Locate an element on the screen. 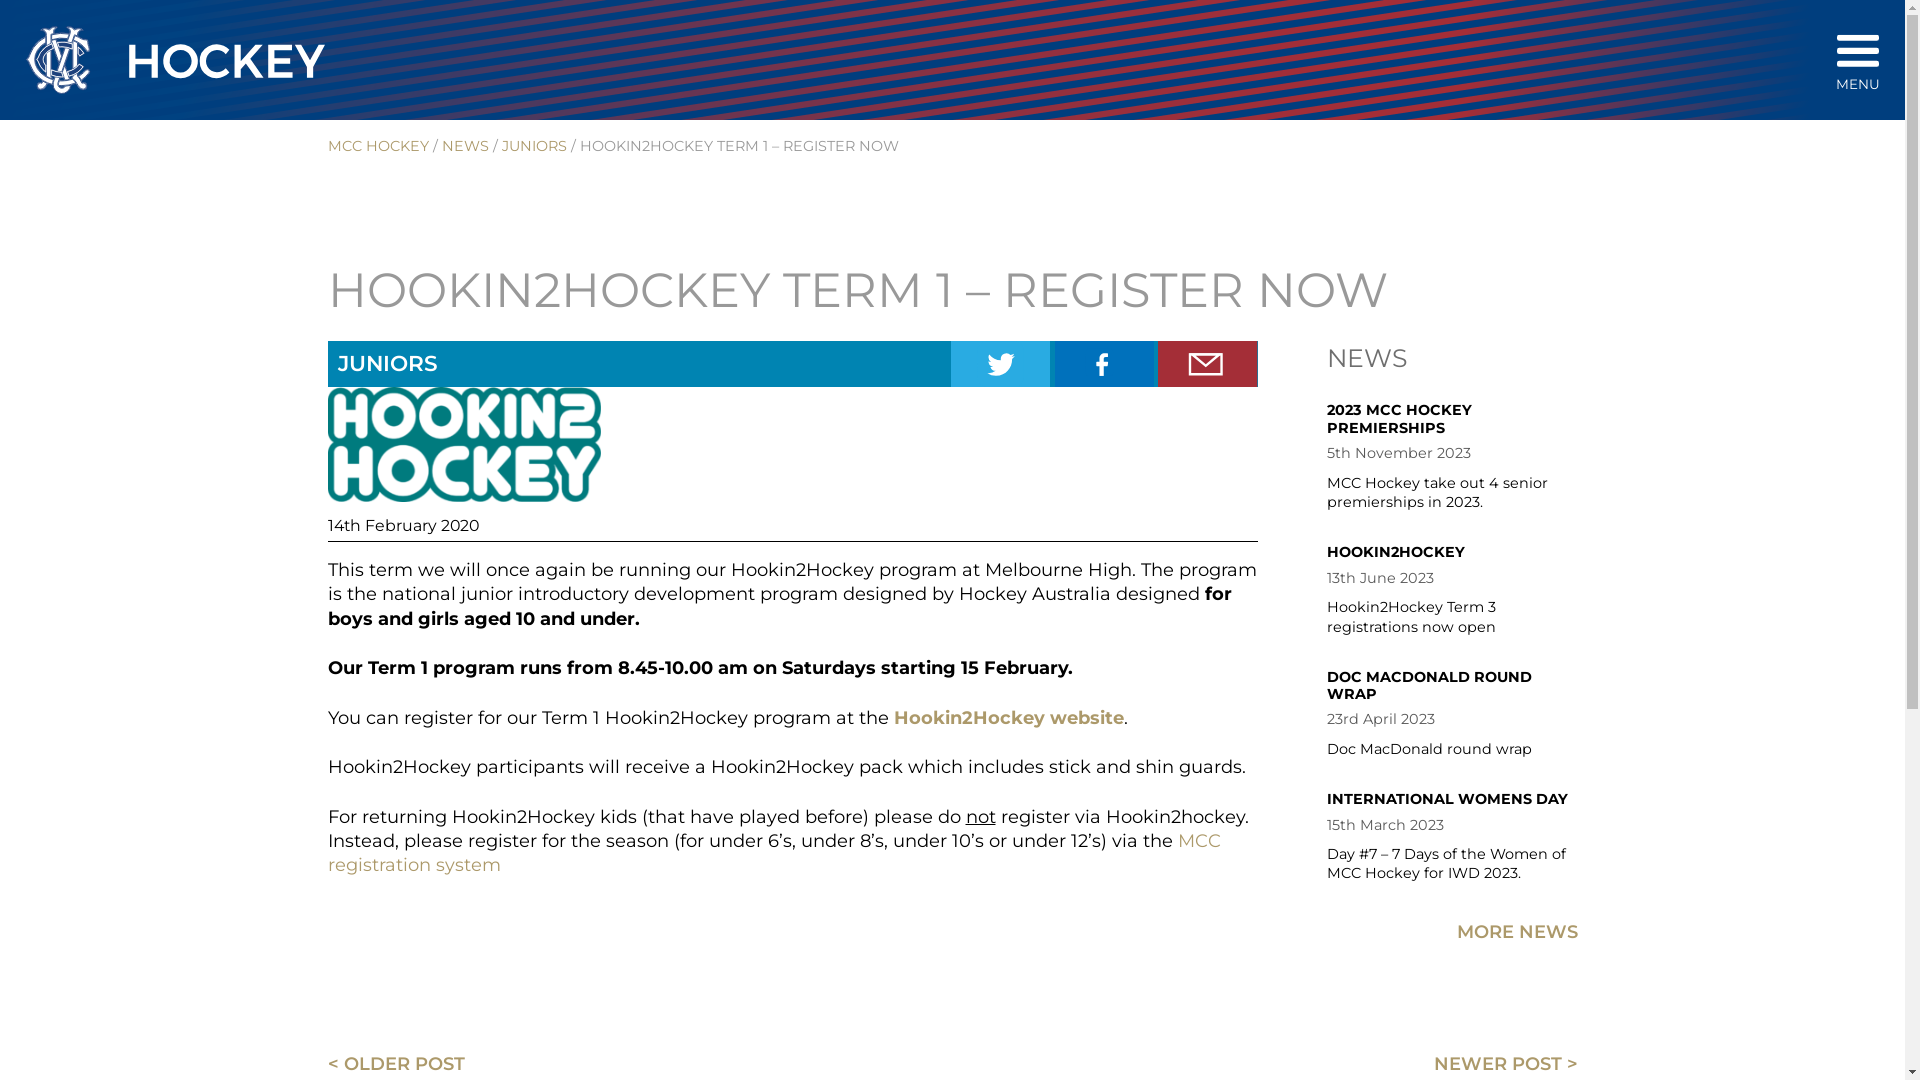  Hookin2Hockey website is located at coordinates (1009, 718).